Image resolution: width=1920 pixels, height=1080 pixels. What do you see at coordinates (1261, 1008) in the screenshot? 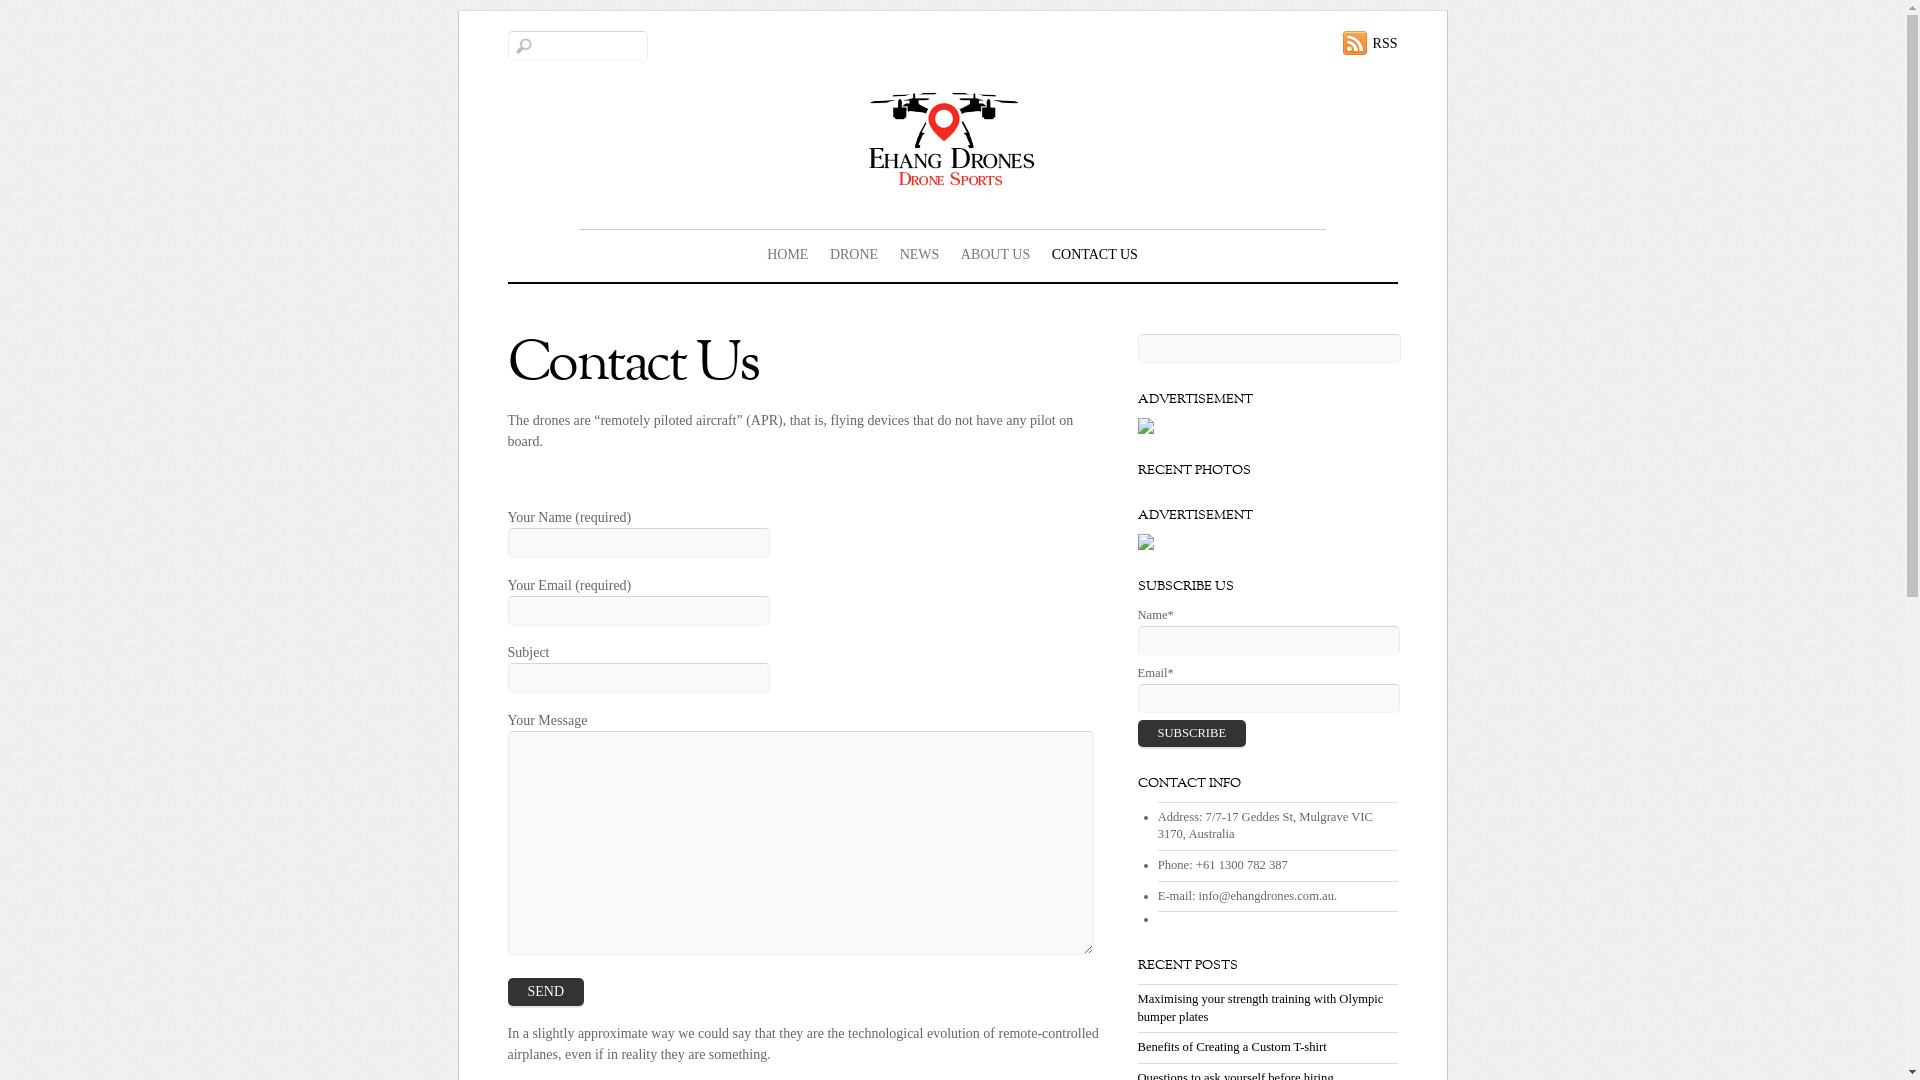
I see `Maximising your strength training with Olympic bumper plates` at bounding box center [1261, 1008].